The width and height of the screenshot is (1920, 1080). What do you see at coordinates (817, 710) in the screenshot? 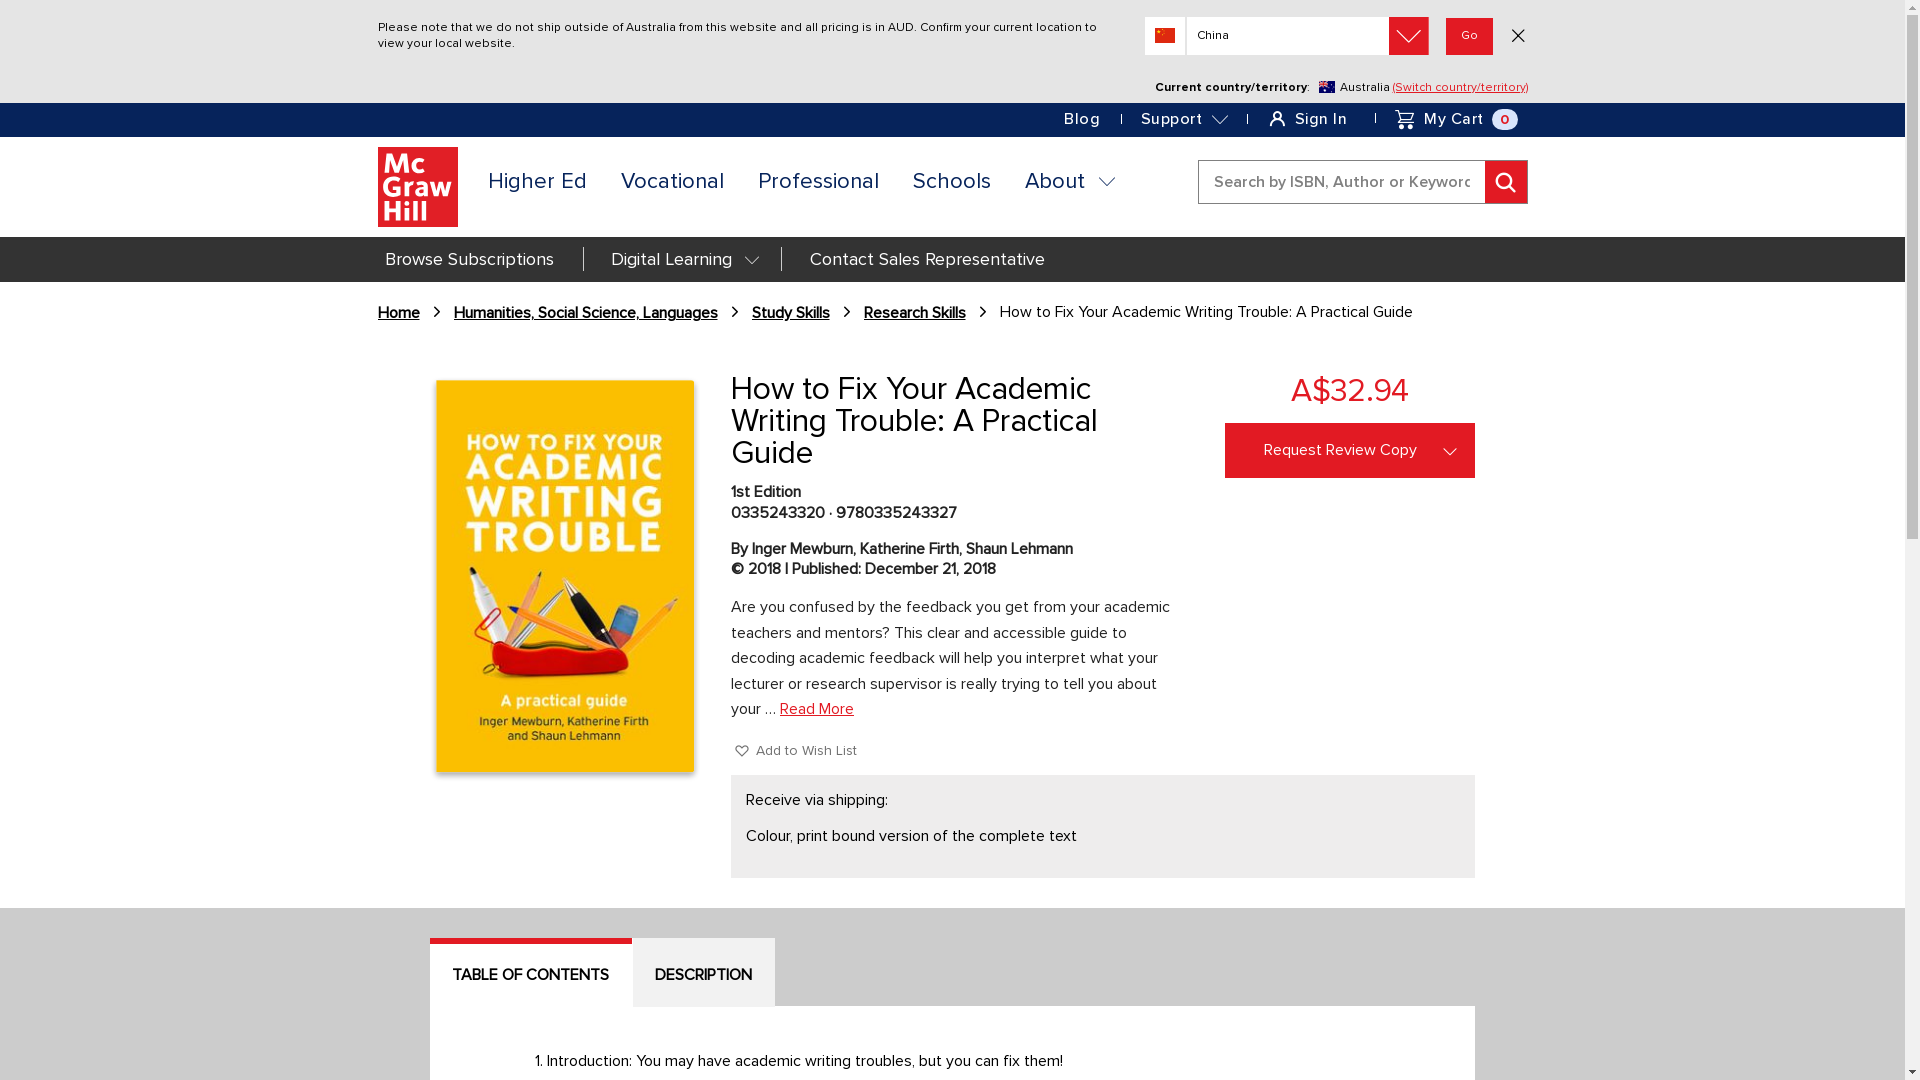
I see `Read More` at bounding box center [817, 710].